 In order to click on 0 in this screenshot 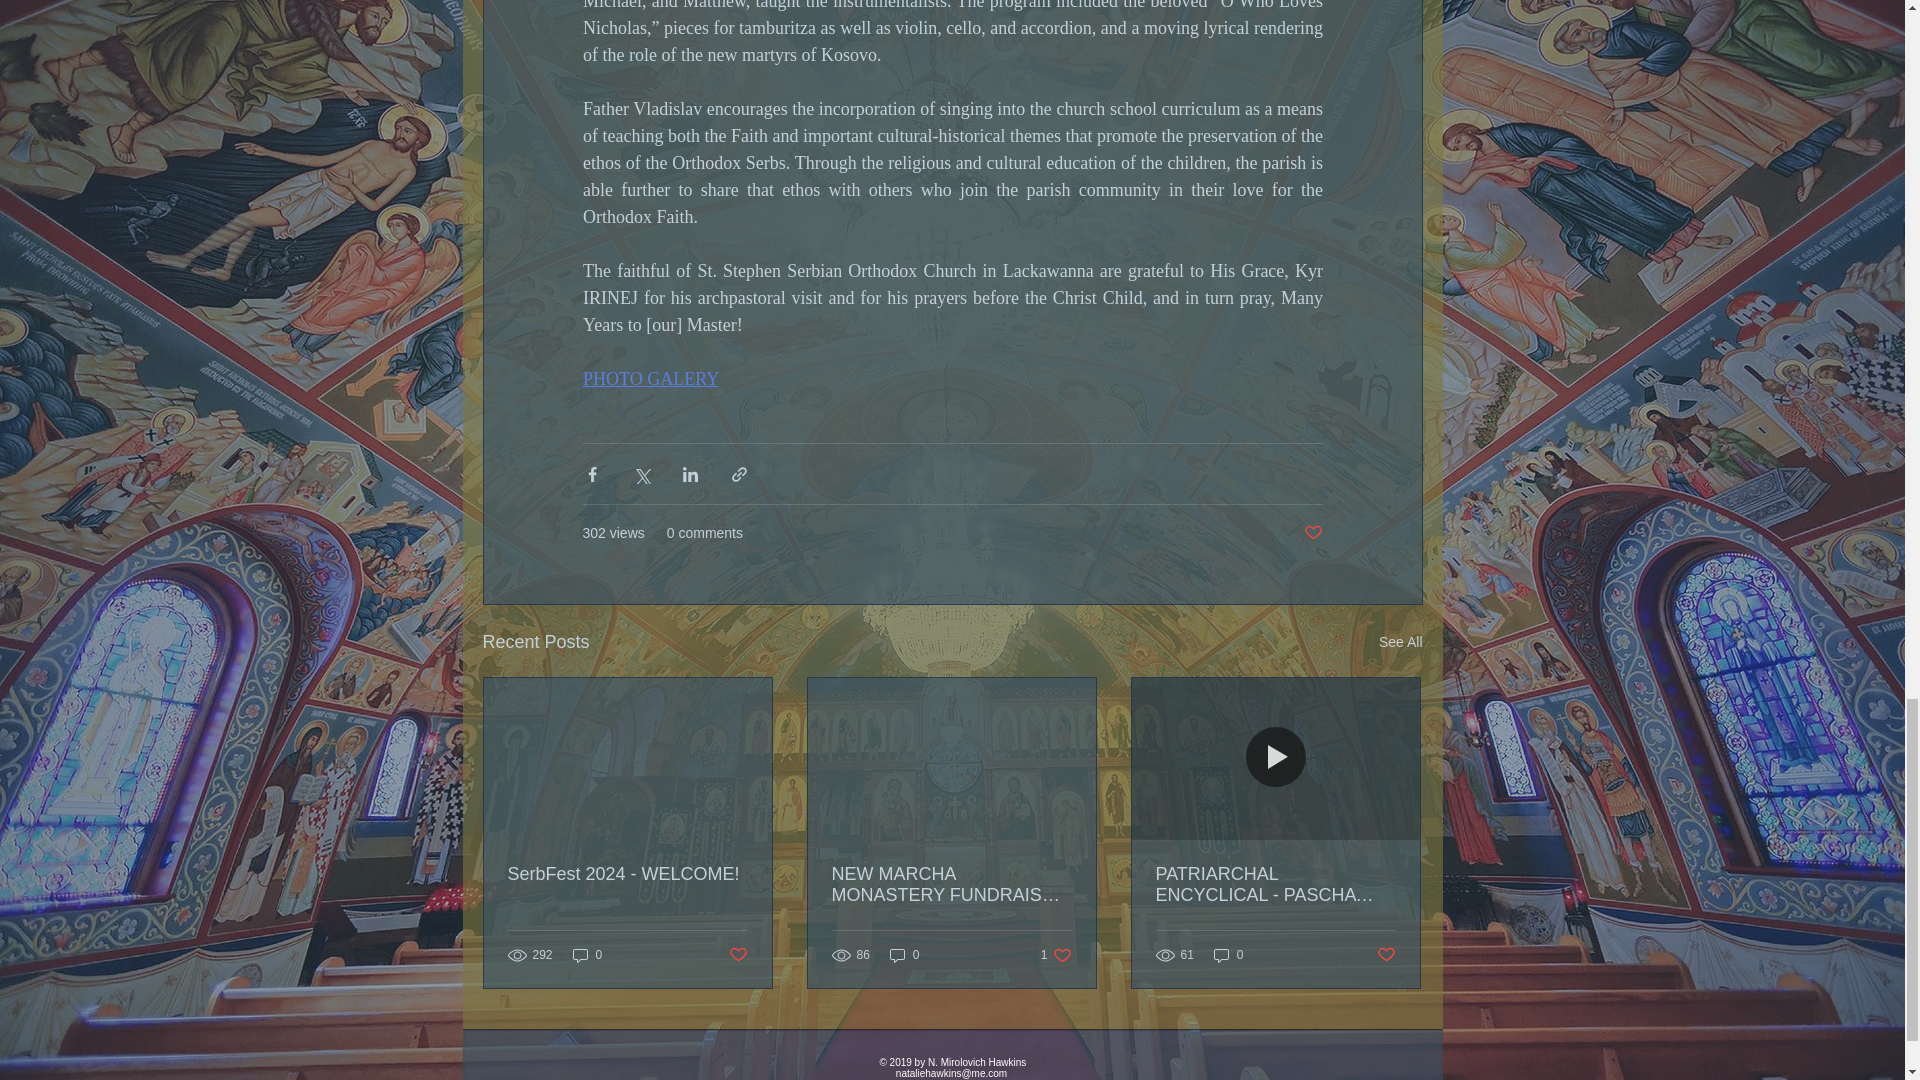, I will do `click(587, 956)`.